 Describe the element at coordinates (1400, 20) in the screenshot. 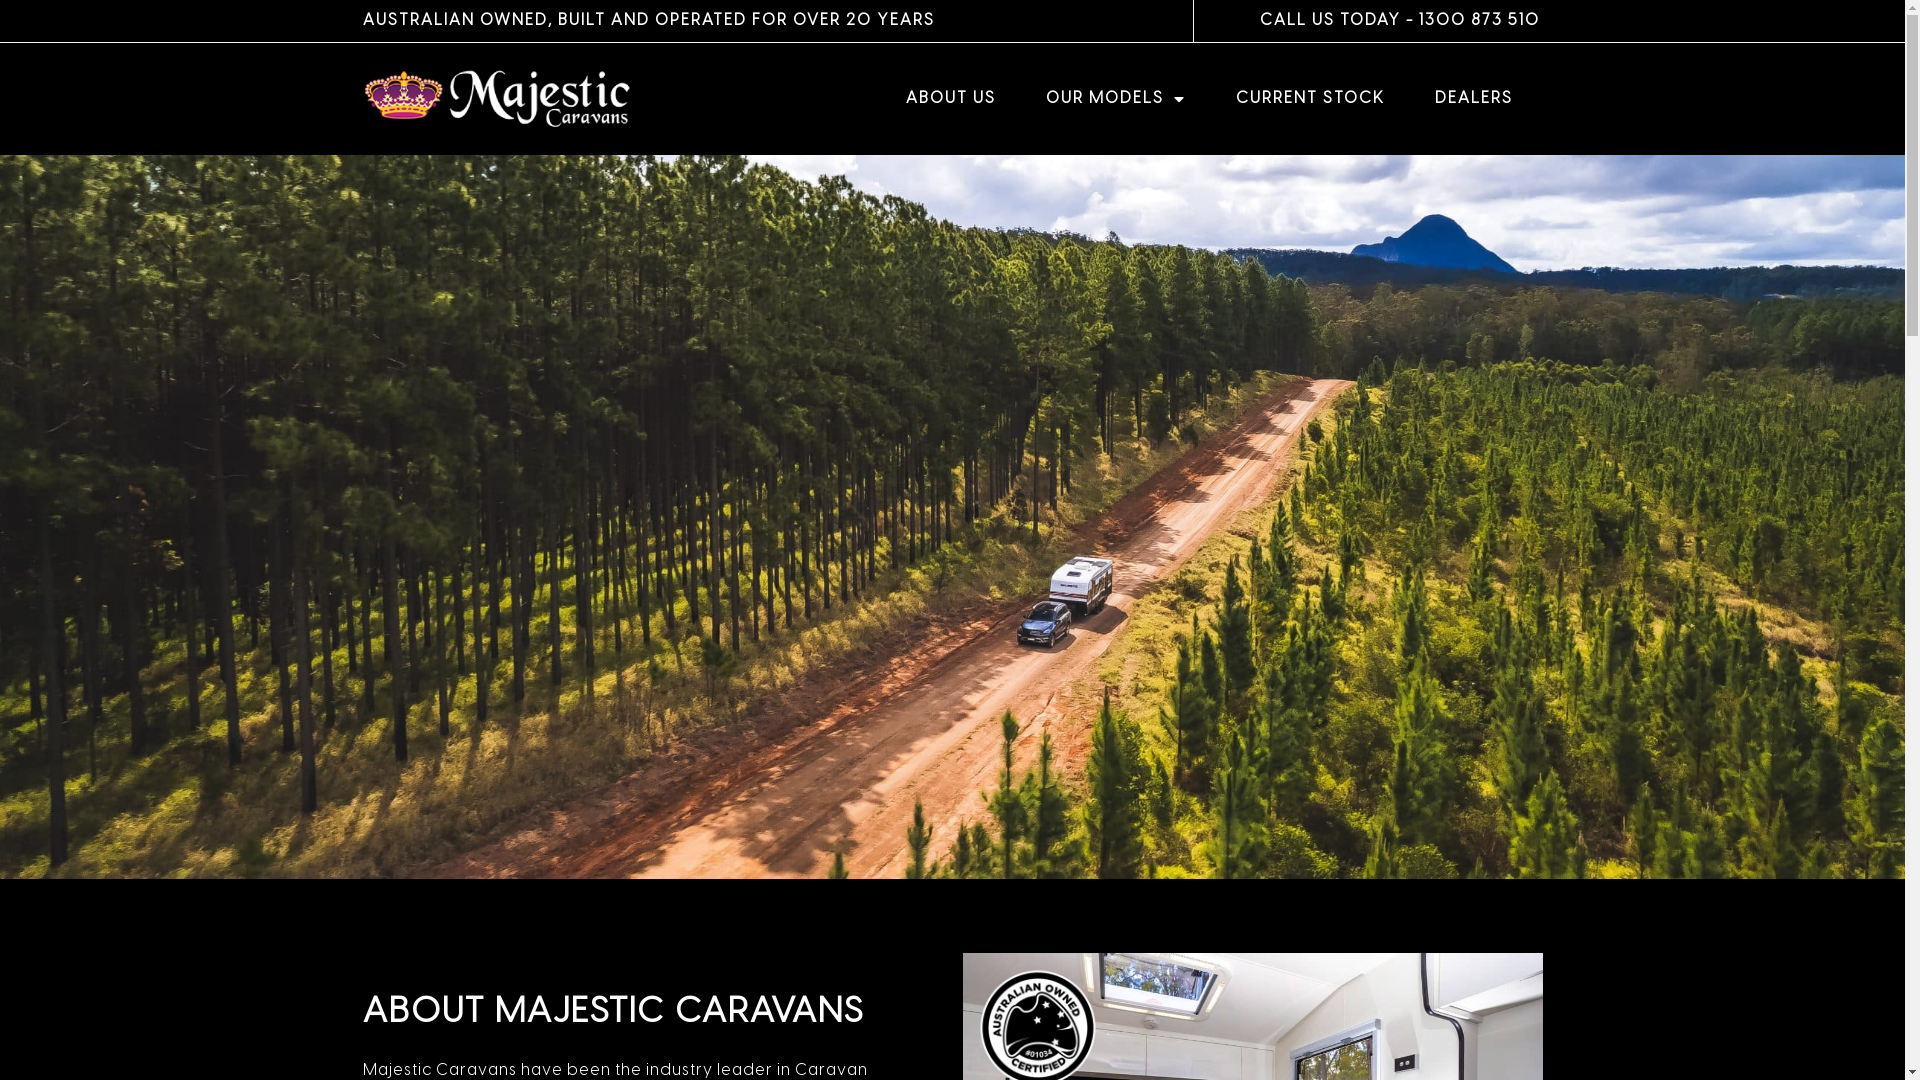

I see `CALL US TODAY - 1300 873 510` at that location.